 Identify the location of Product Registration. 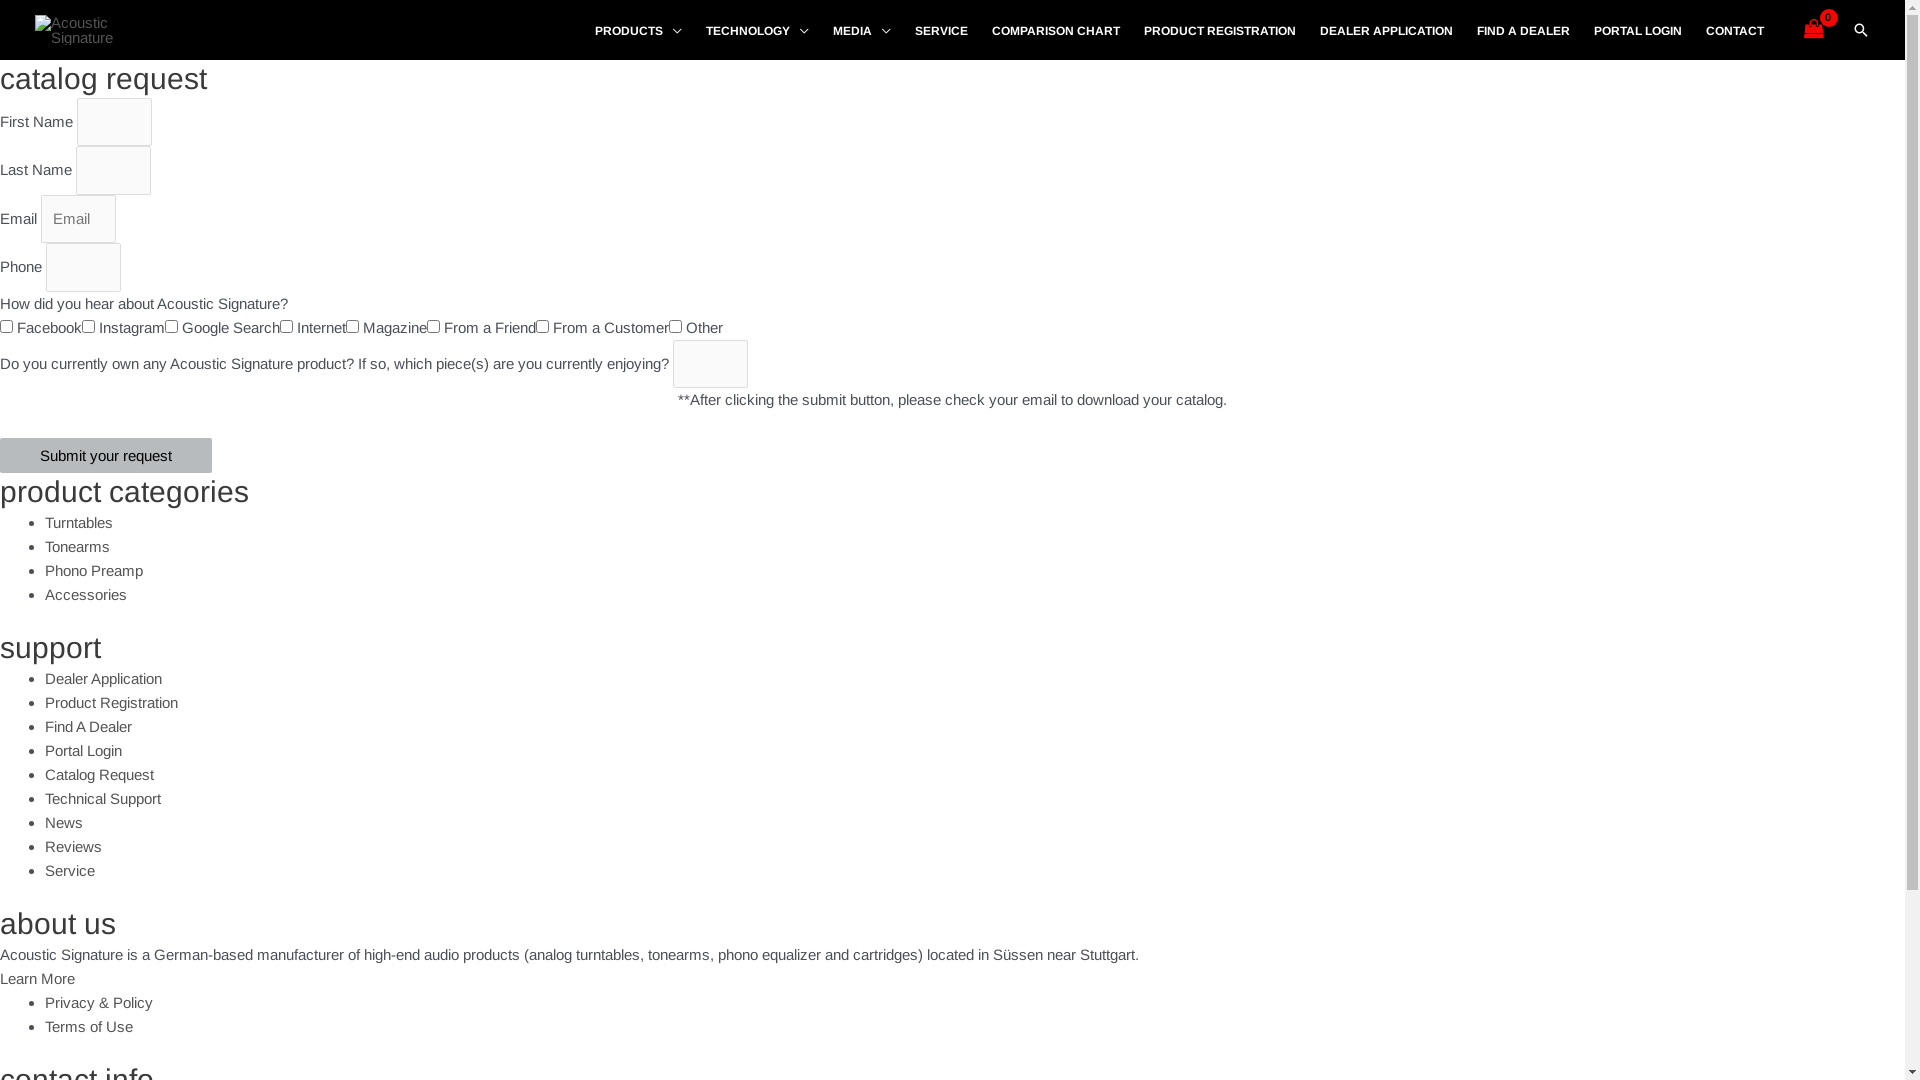
(112, 702).